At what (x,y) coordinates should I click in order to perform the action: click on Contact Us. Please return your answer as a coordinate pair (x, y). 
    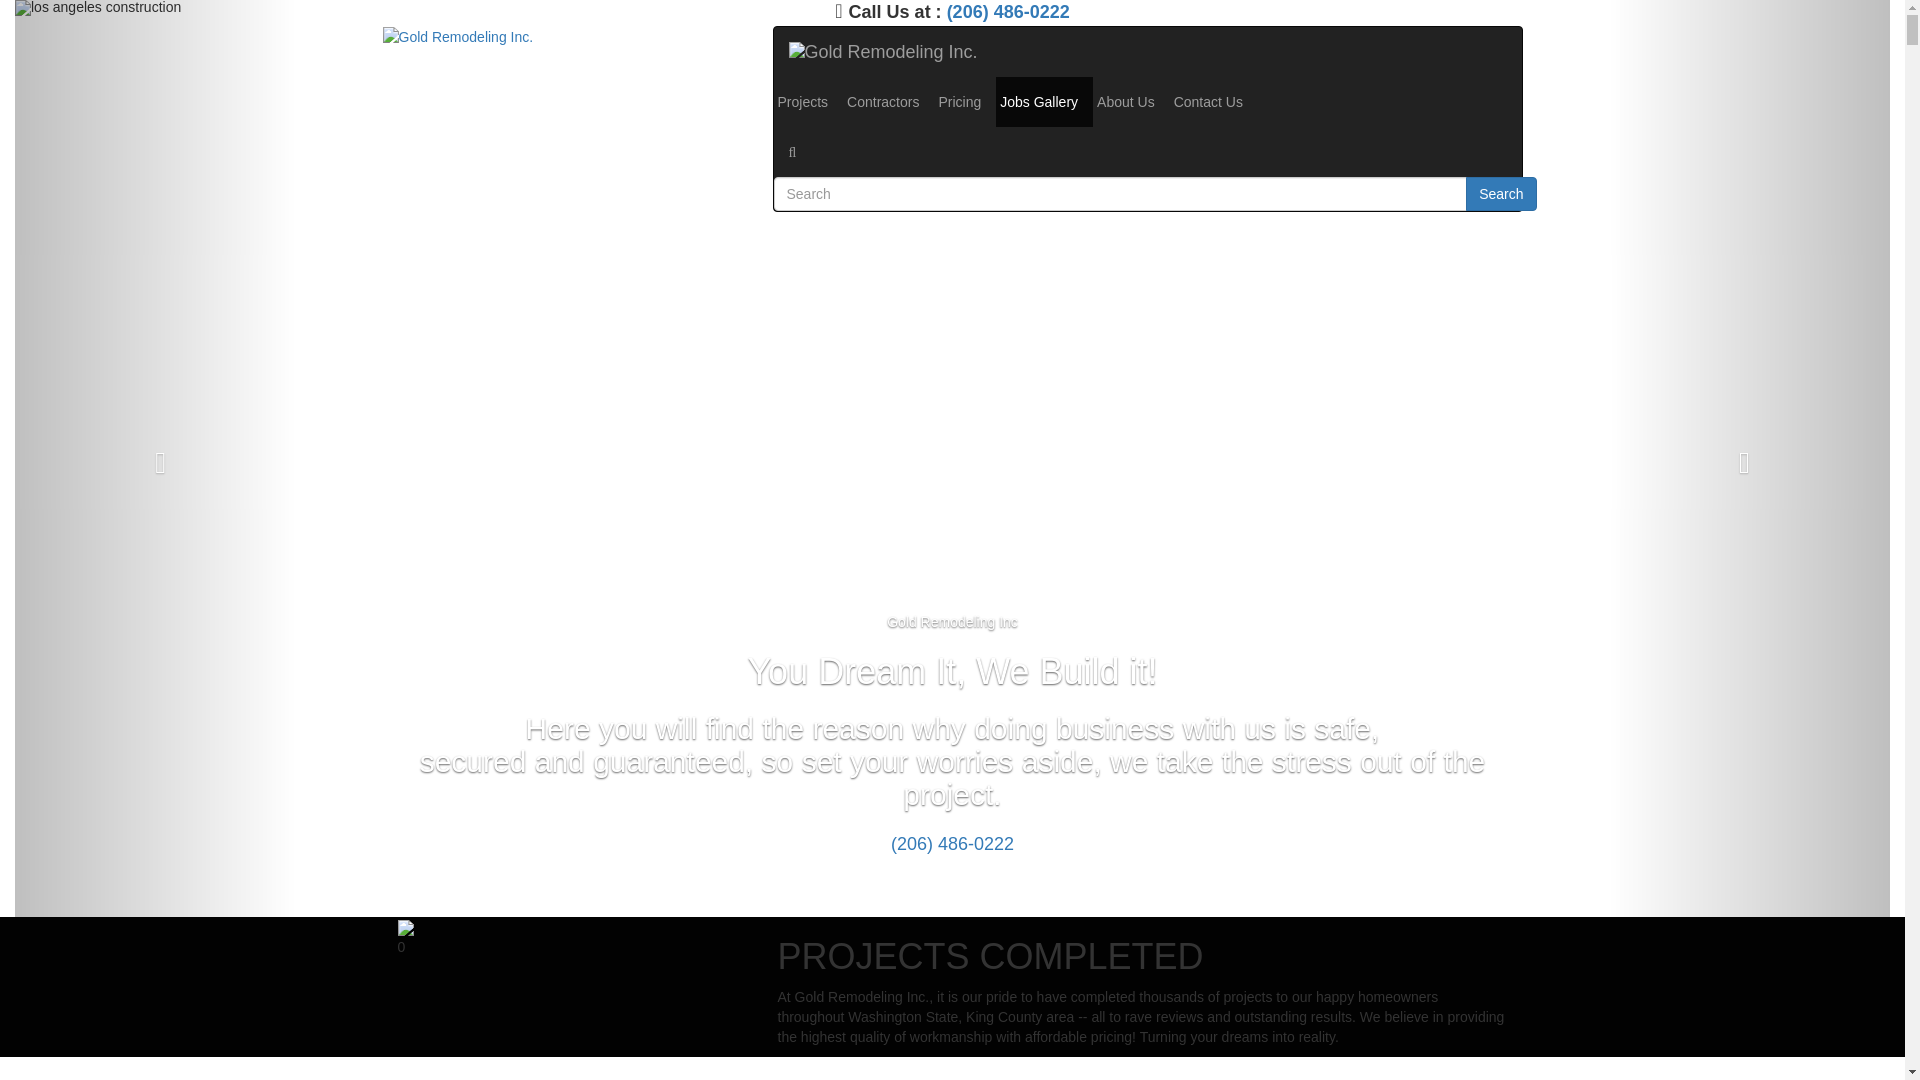
    Looking at the image, I should click on (1214, 102).